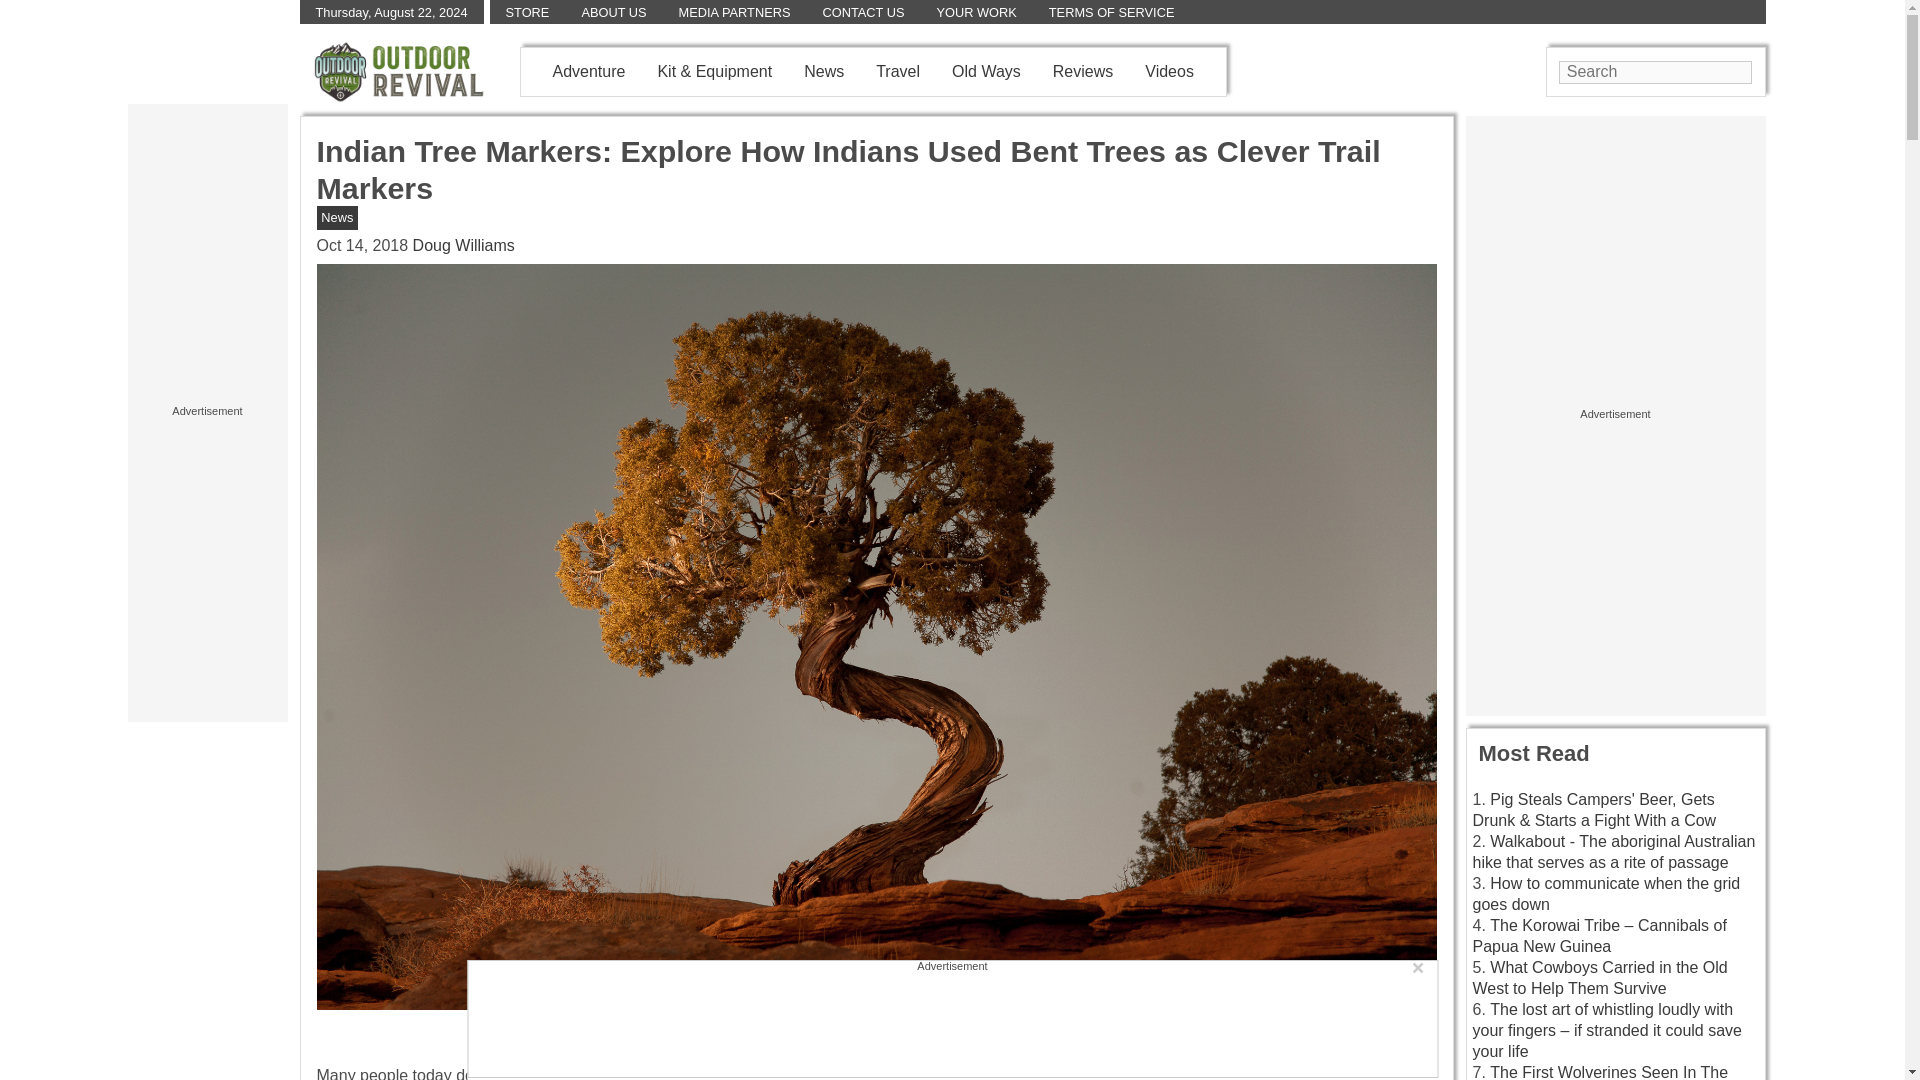  What do you see at coordinates (1169, 70) in the screenshot?
I see `Videos` at bounding box center [1169, 70].